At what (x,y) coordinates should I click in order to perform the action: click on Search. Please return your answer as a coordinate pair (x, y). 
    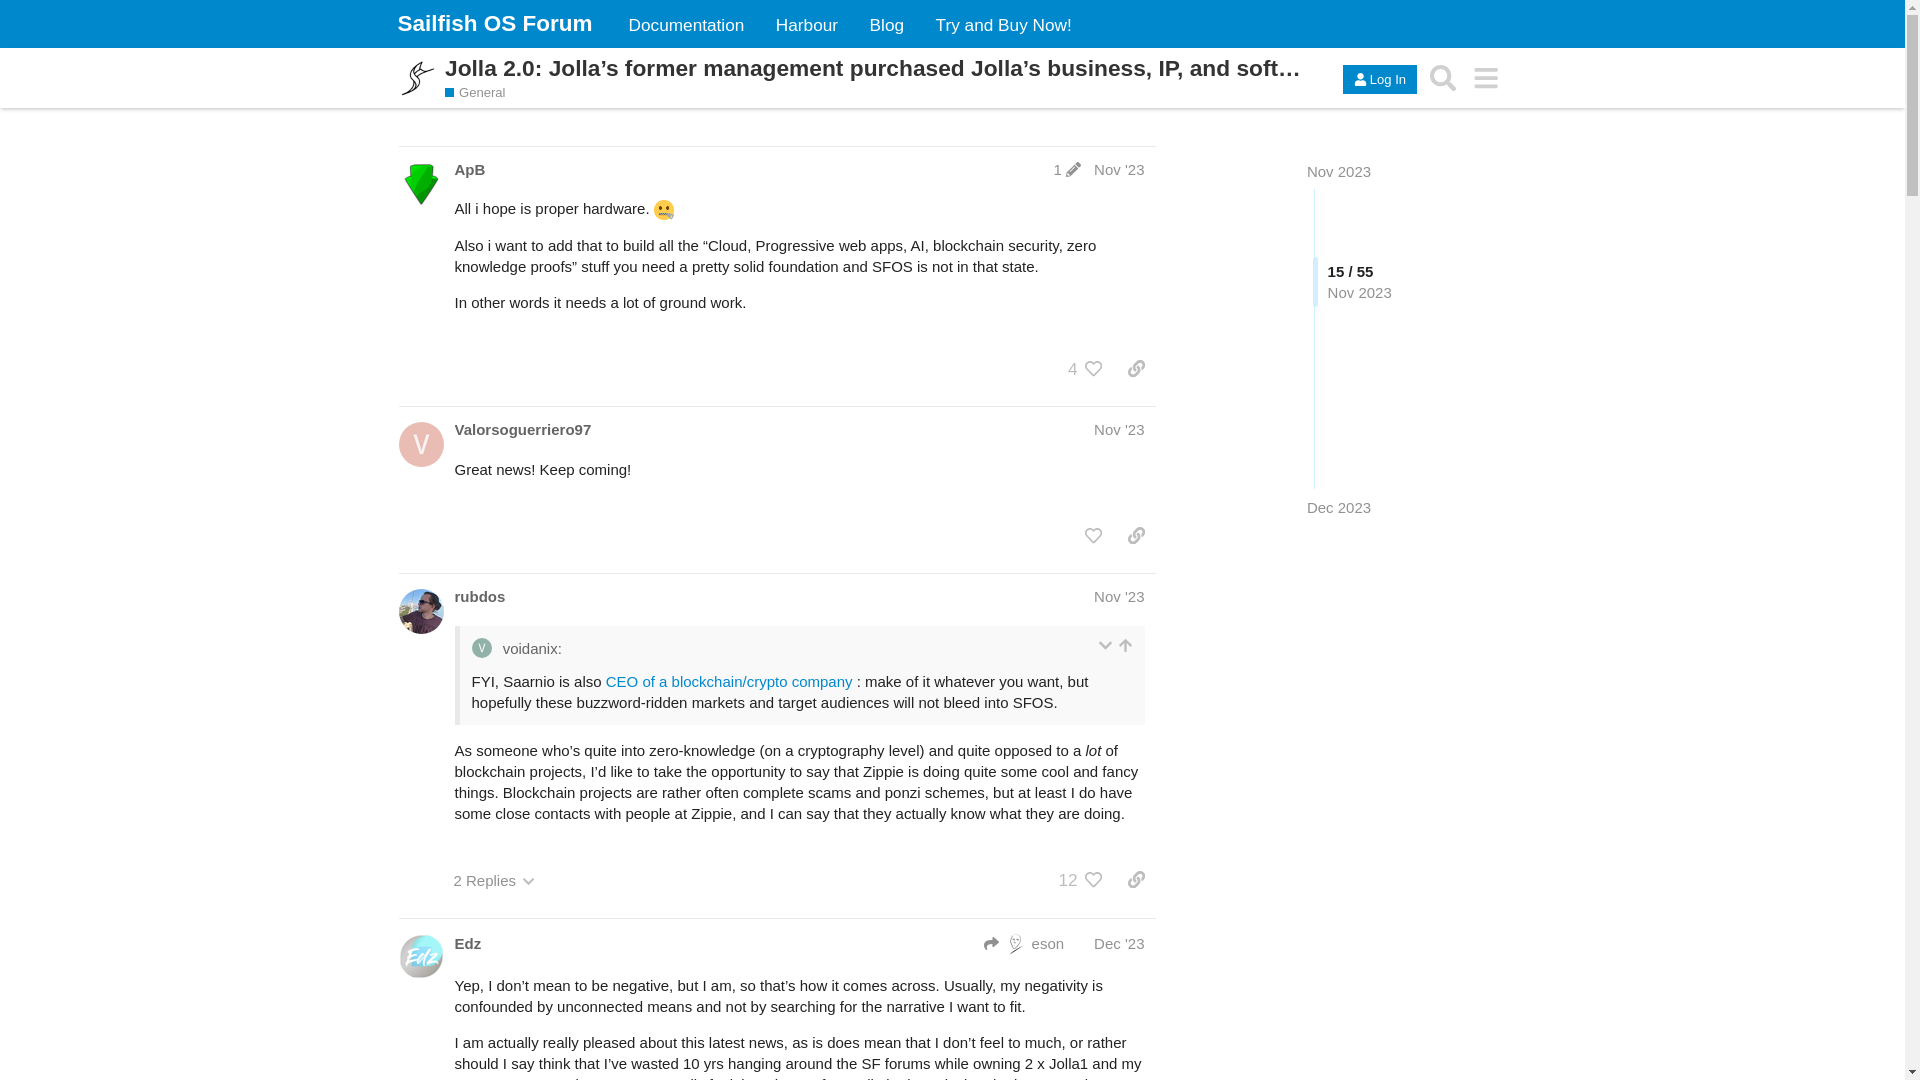
    Looking at the image, I should click on (1443, 78).